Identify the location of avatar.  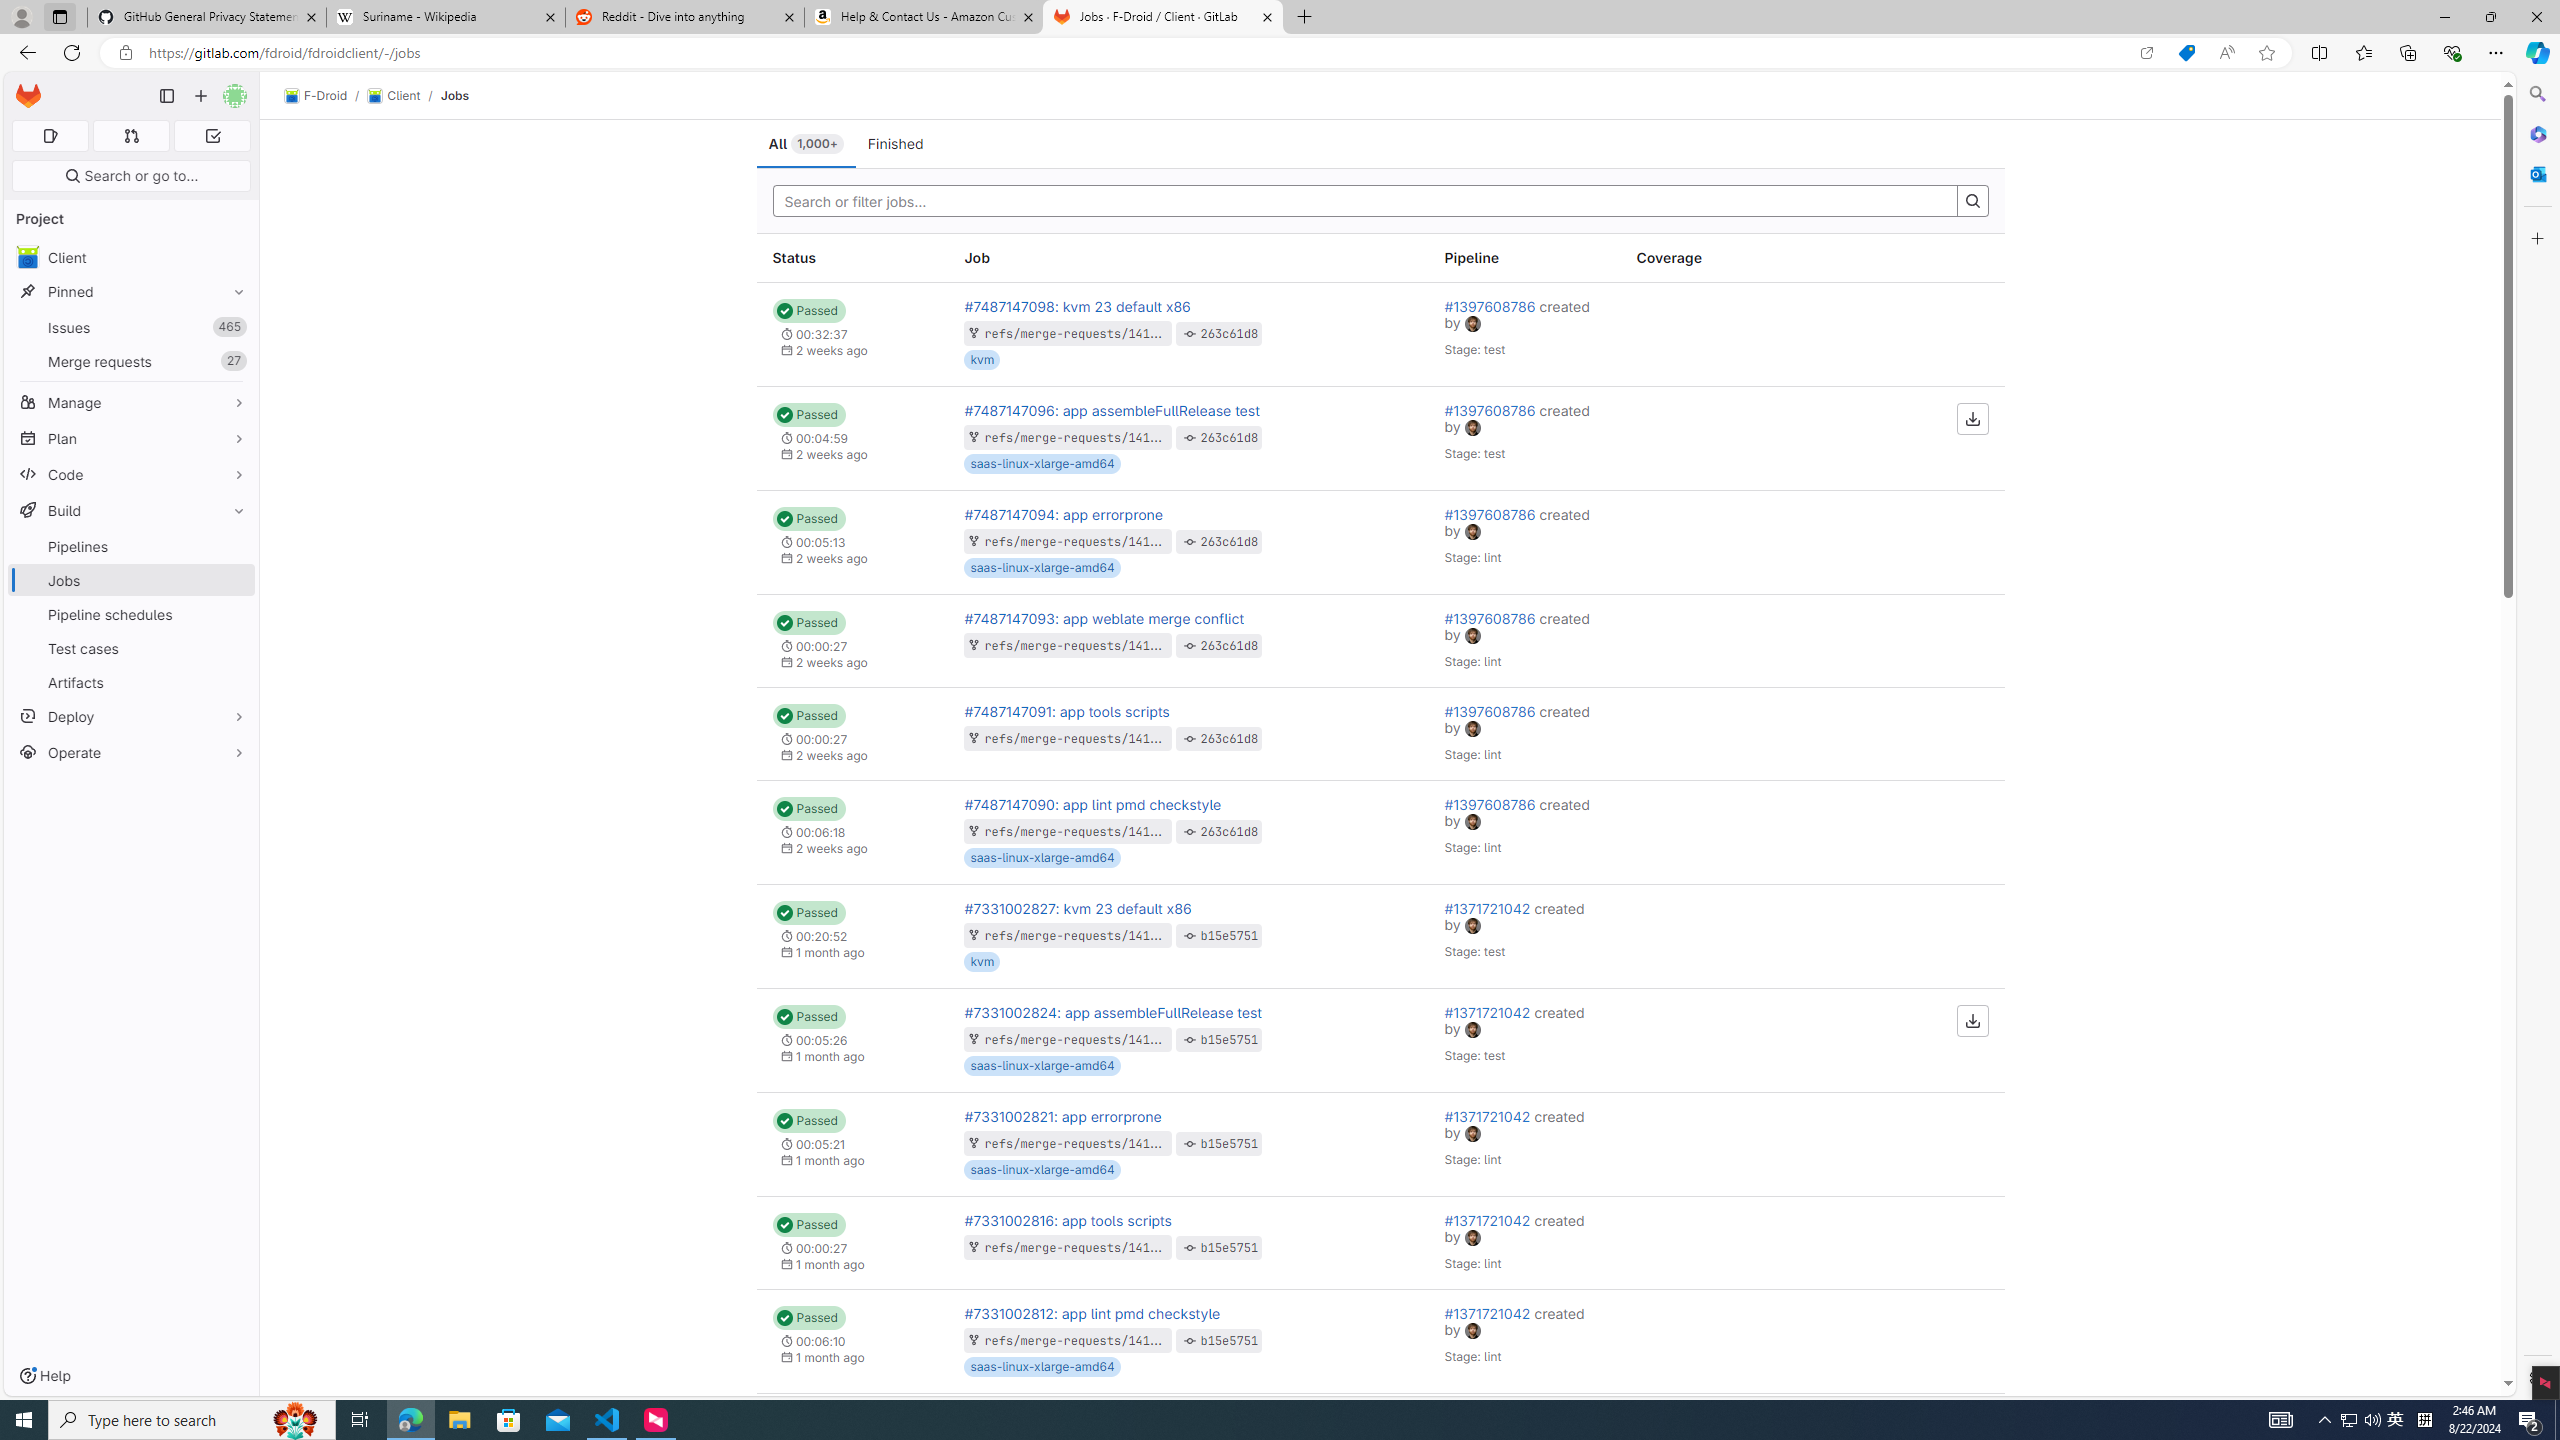
(1473, 1330).